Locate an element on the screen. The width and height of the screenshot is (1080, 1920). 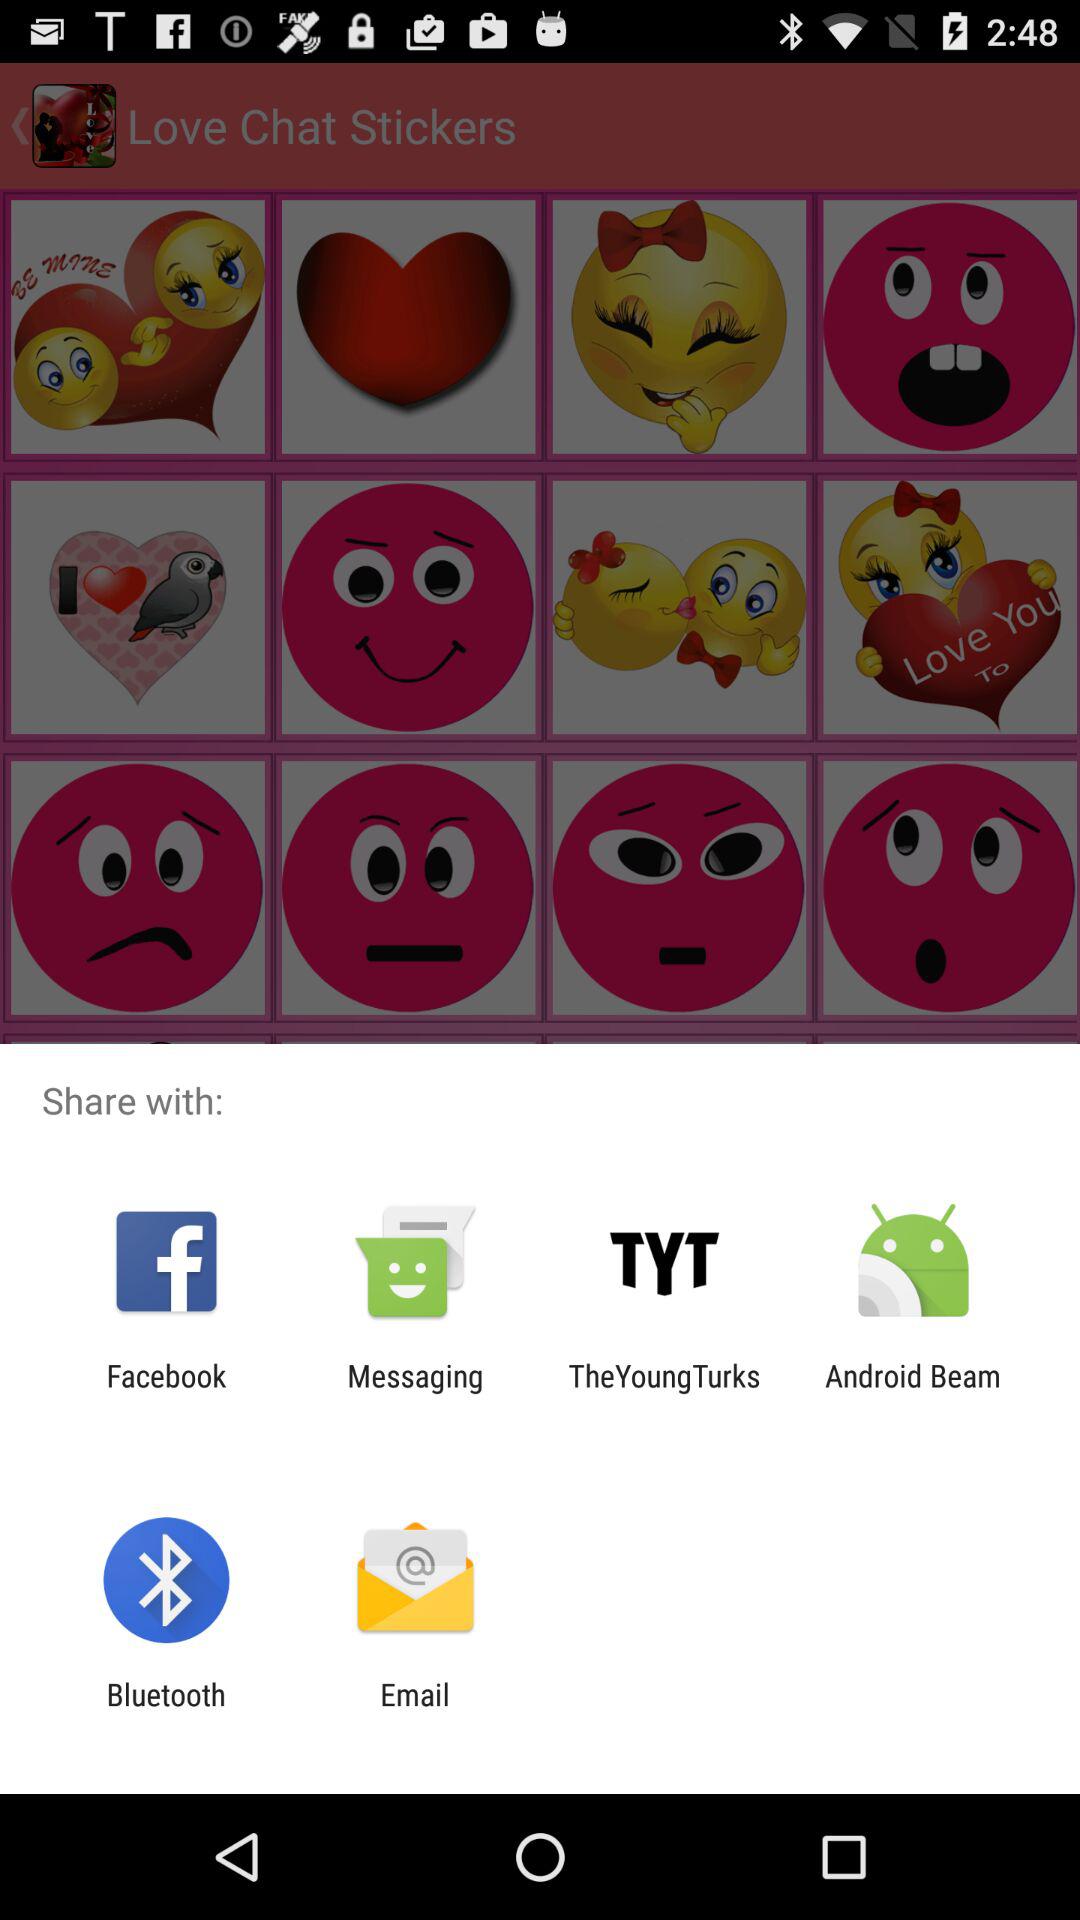
press the icon to the right of theyoungturks is located at coordinates (913, 1393).